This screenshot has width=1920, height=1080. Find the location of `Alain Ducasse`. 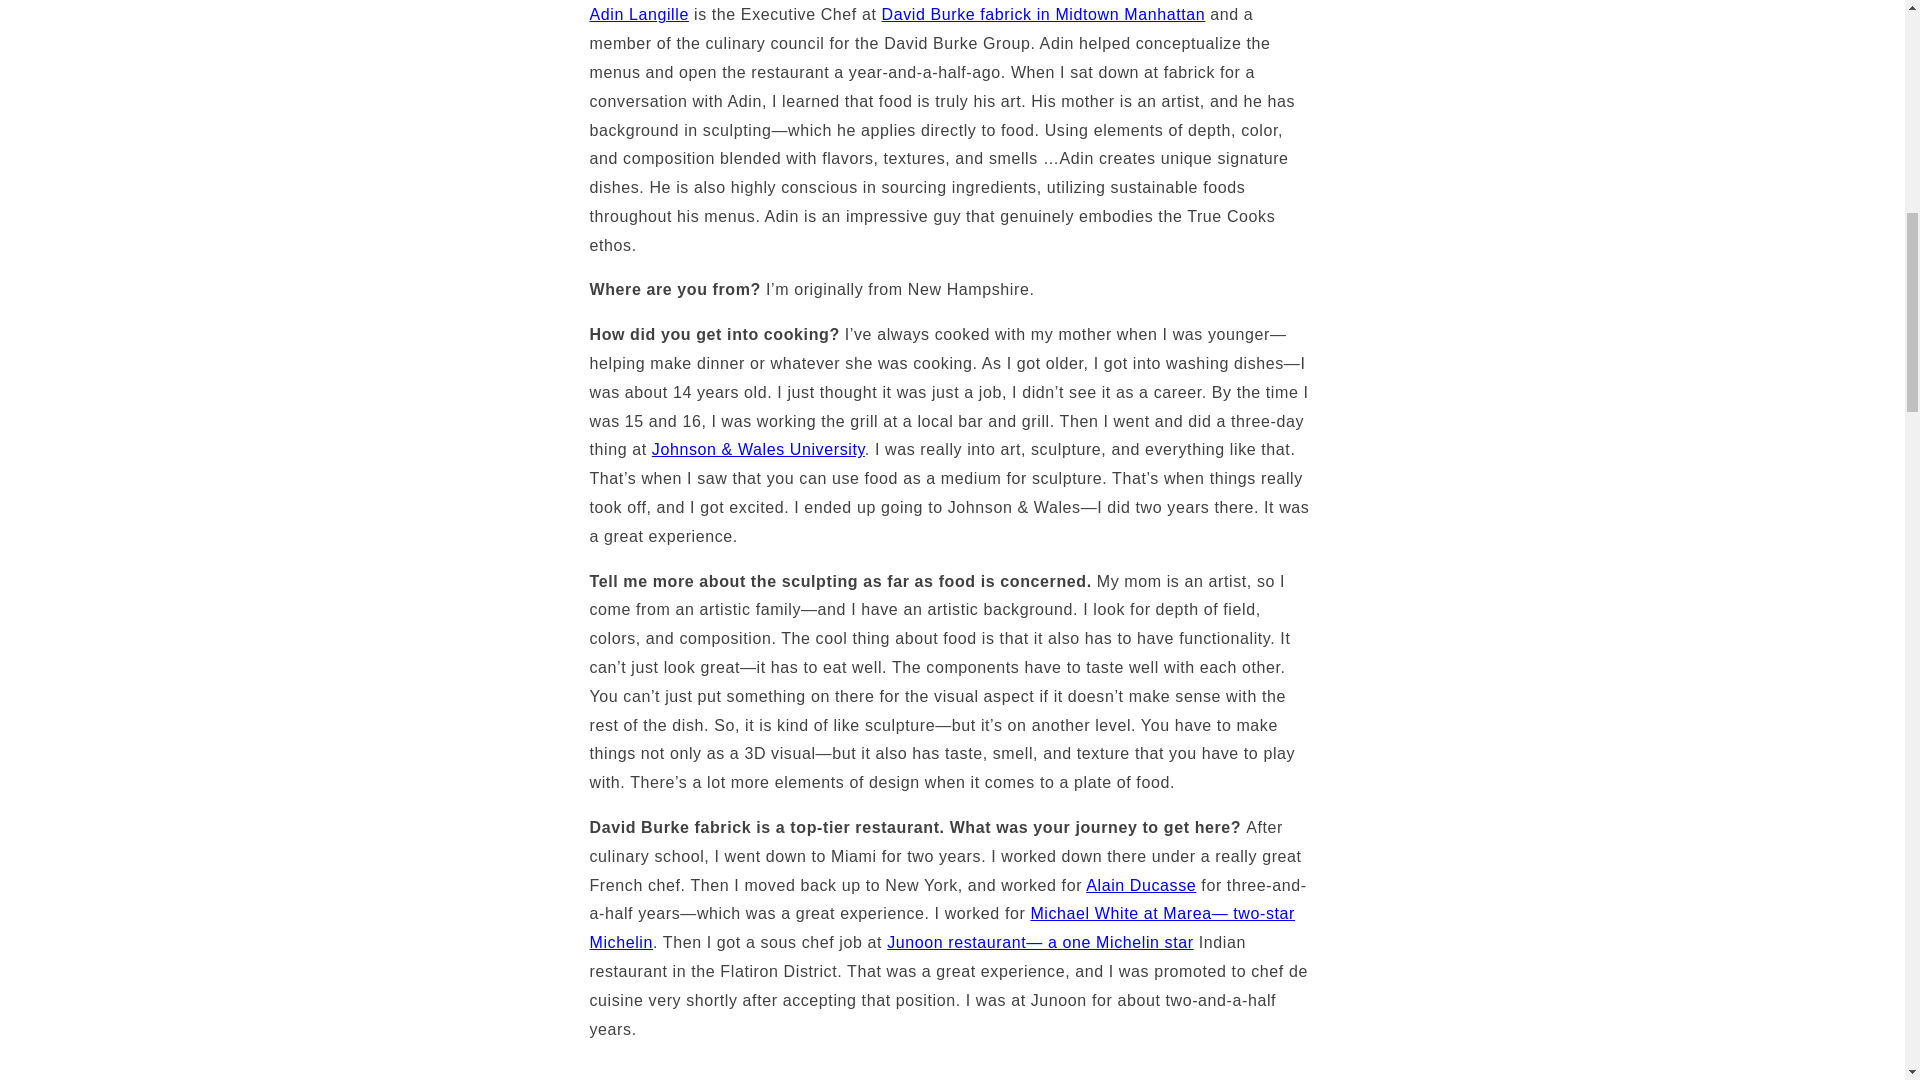

Alain Ducasse is located at coordinates (1141, 885).